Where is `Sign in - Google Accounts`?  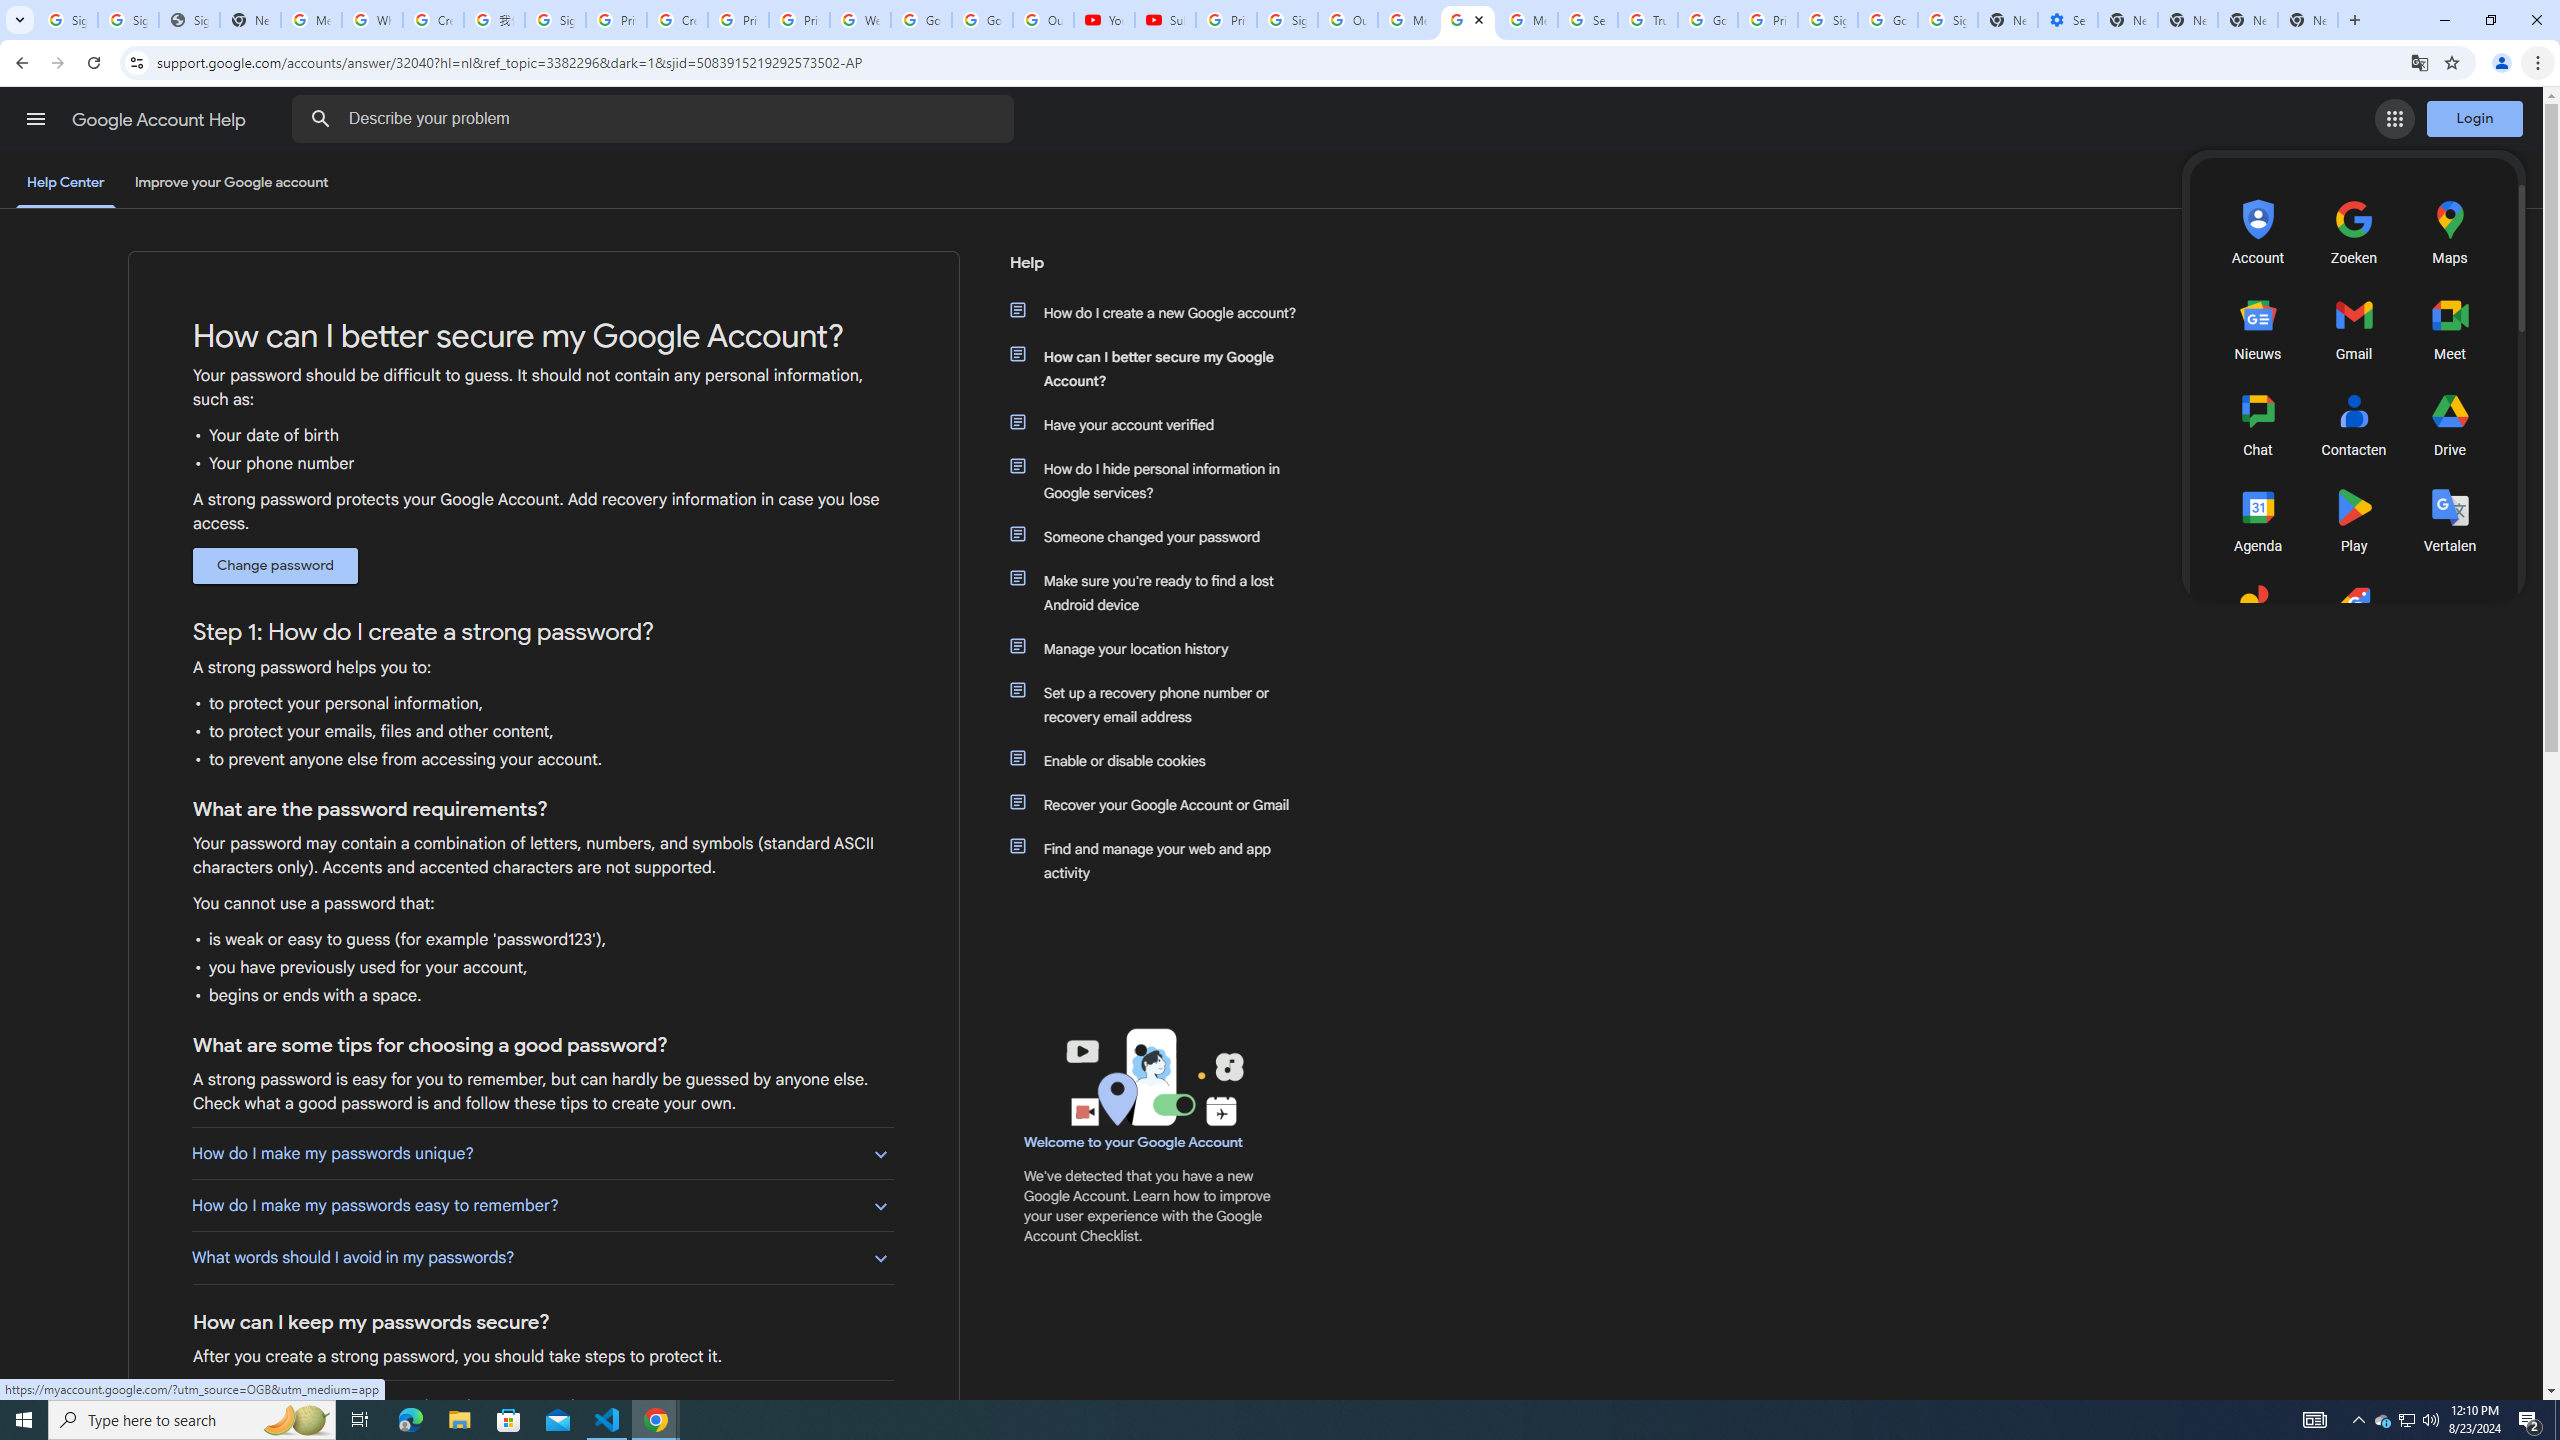
Sign in - Google Accounts is located at coordinates (1948, 20).